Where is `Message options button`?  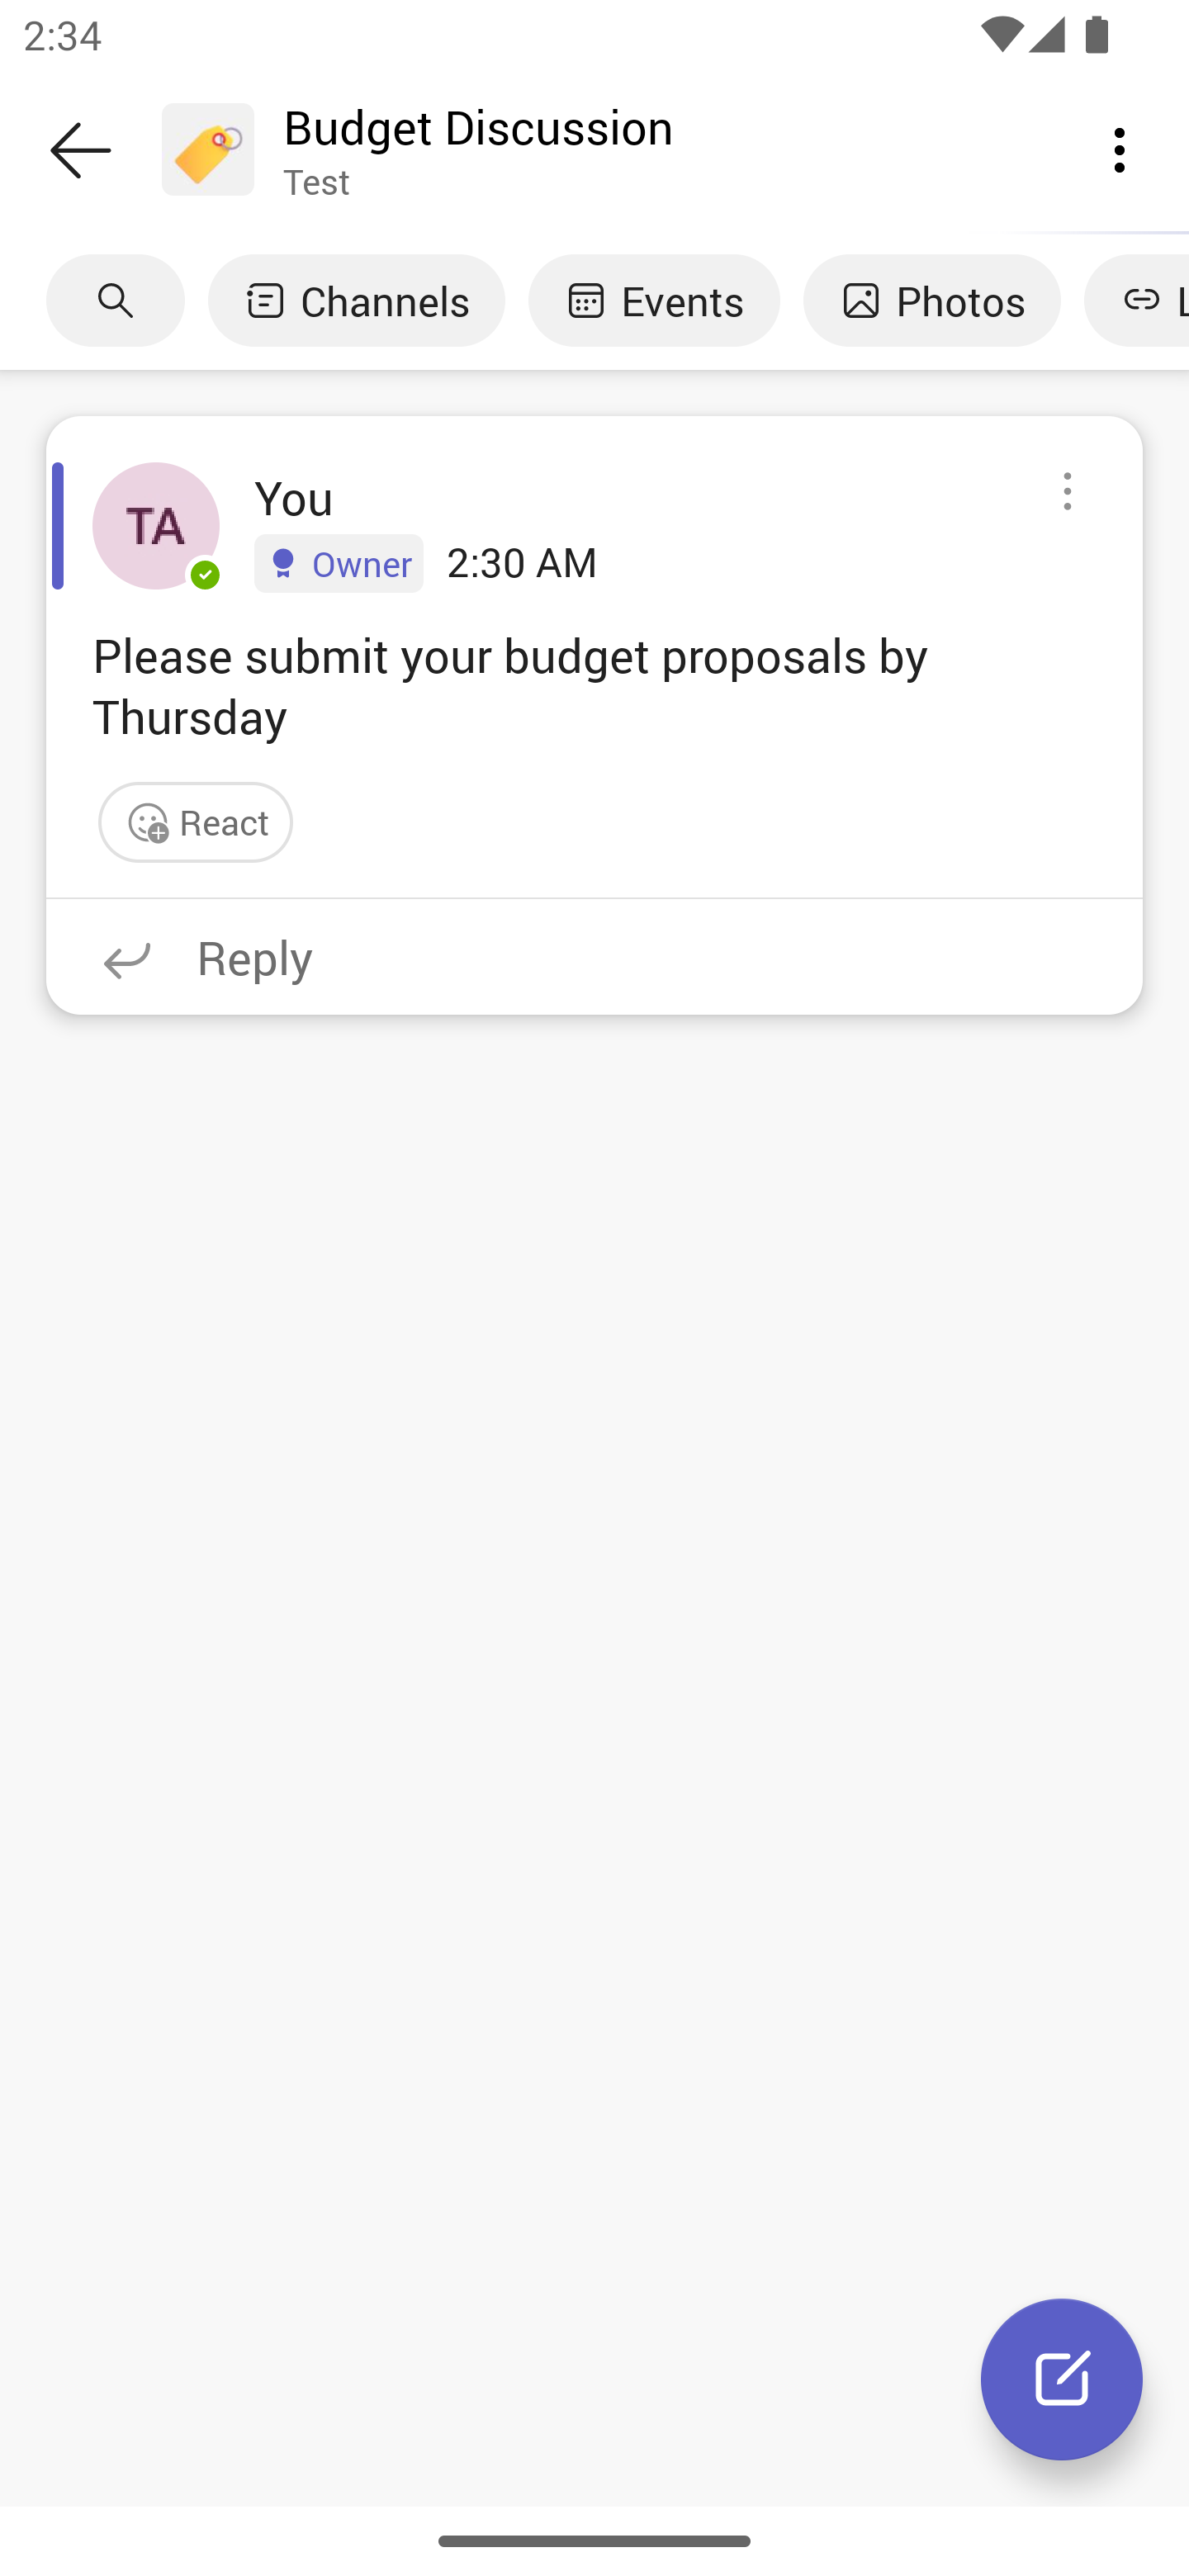 Message options button is located at coordinates (1067, 492).